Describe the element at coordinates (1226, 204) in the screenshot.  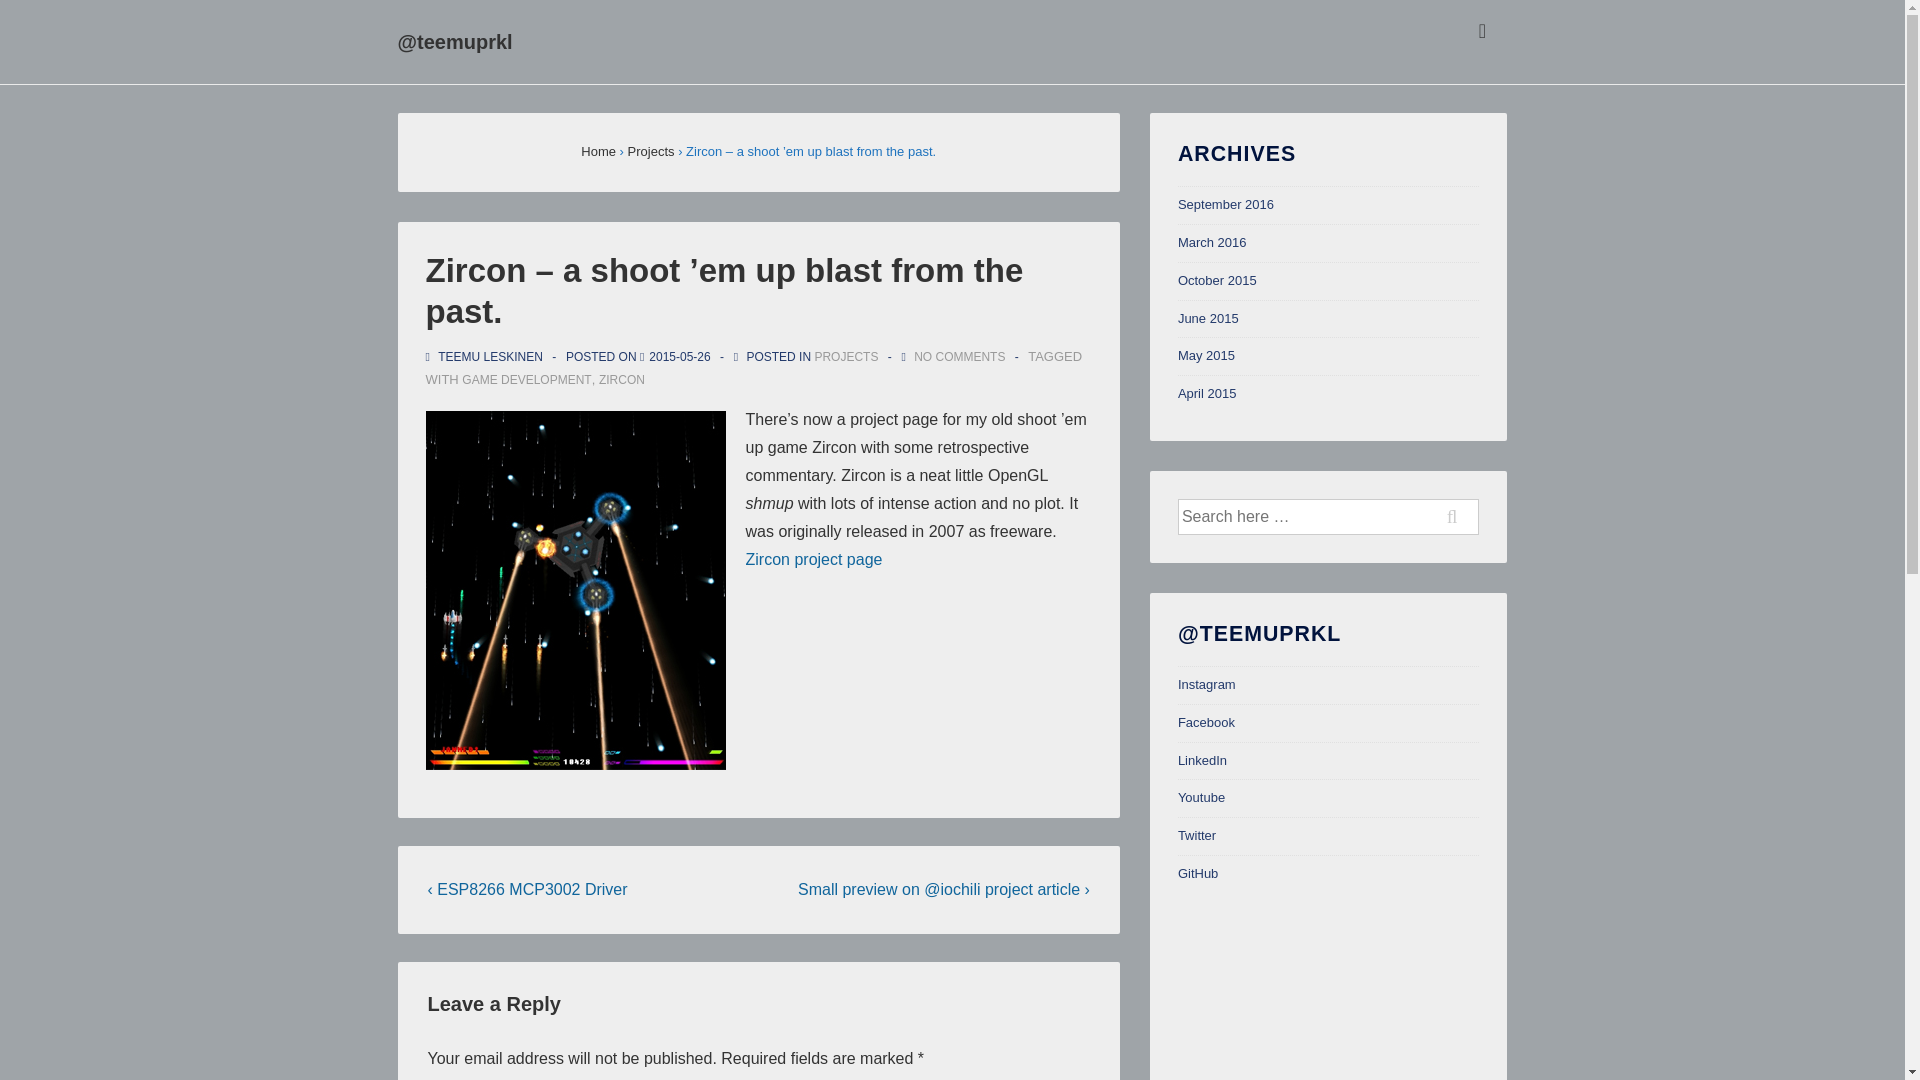
I see `September 2016` at that location.